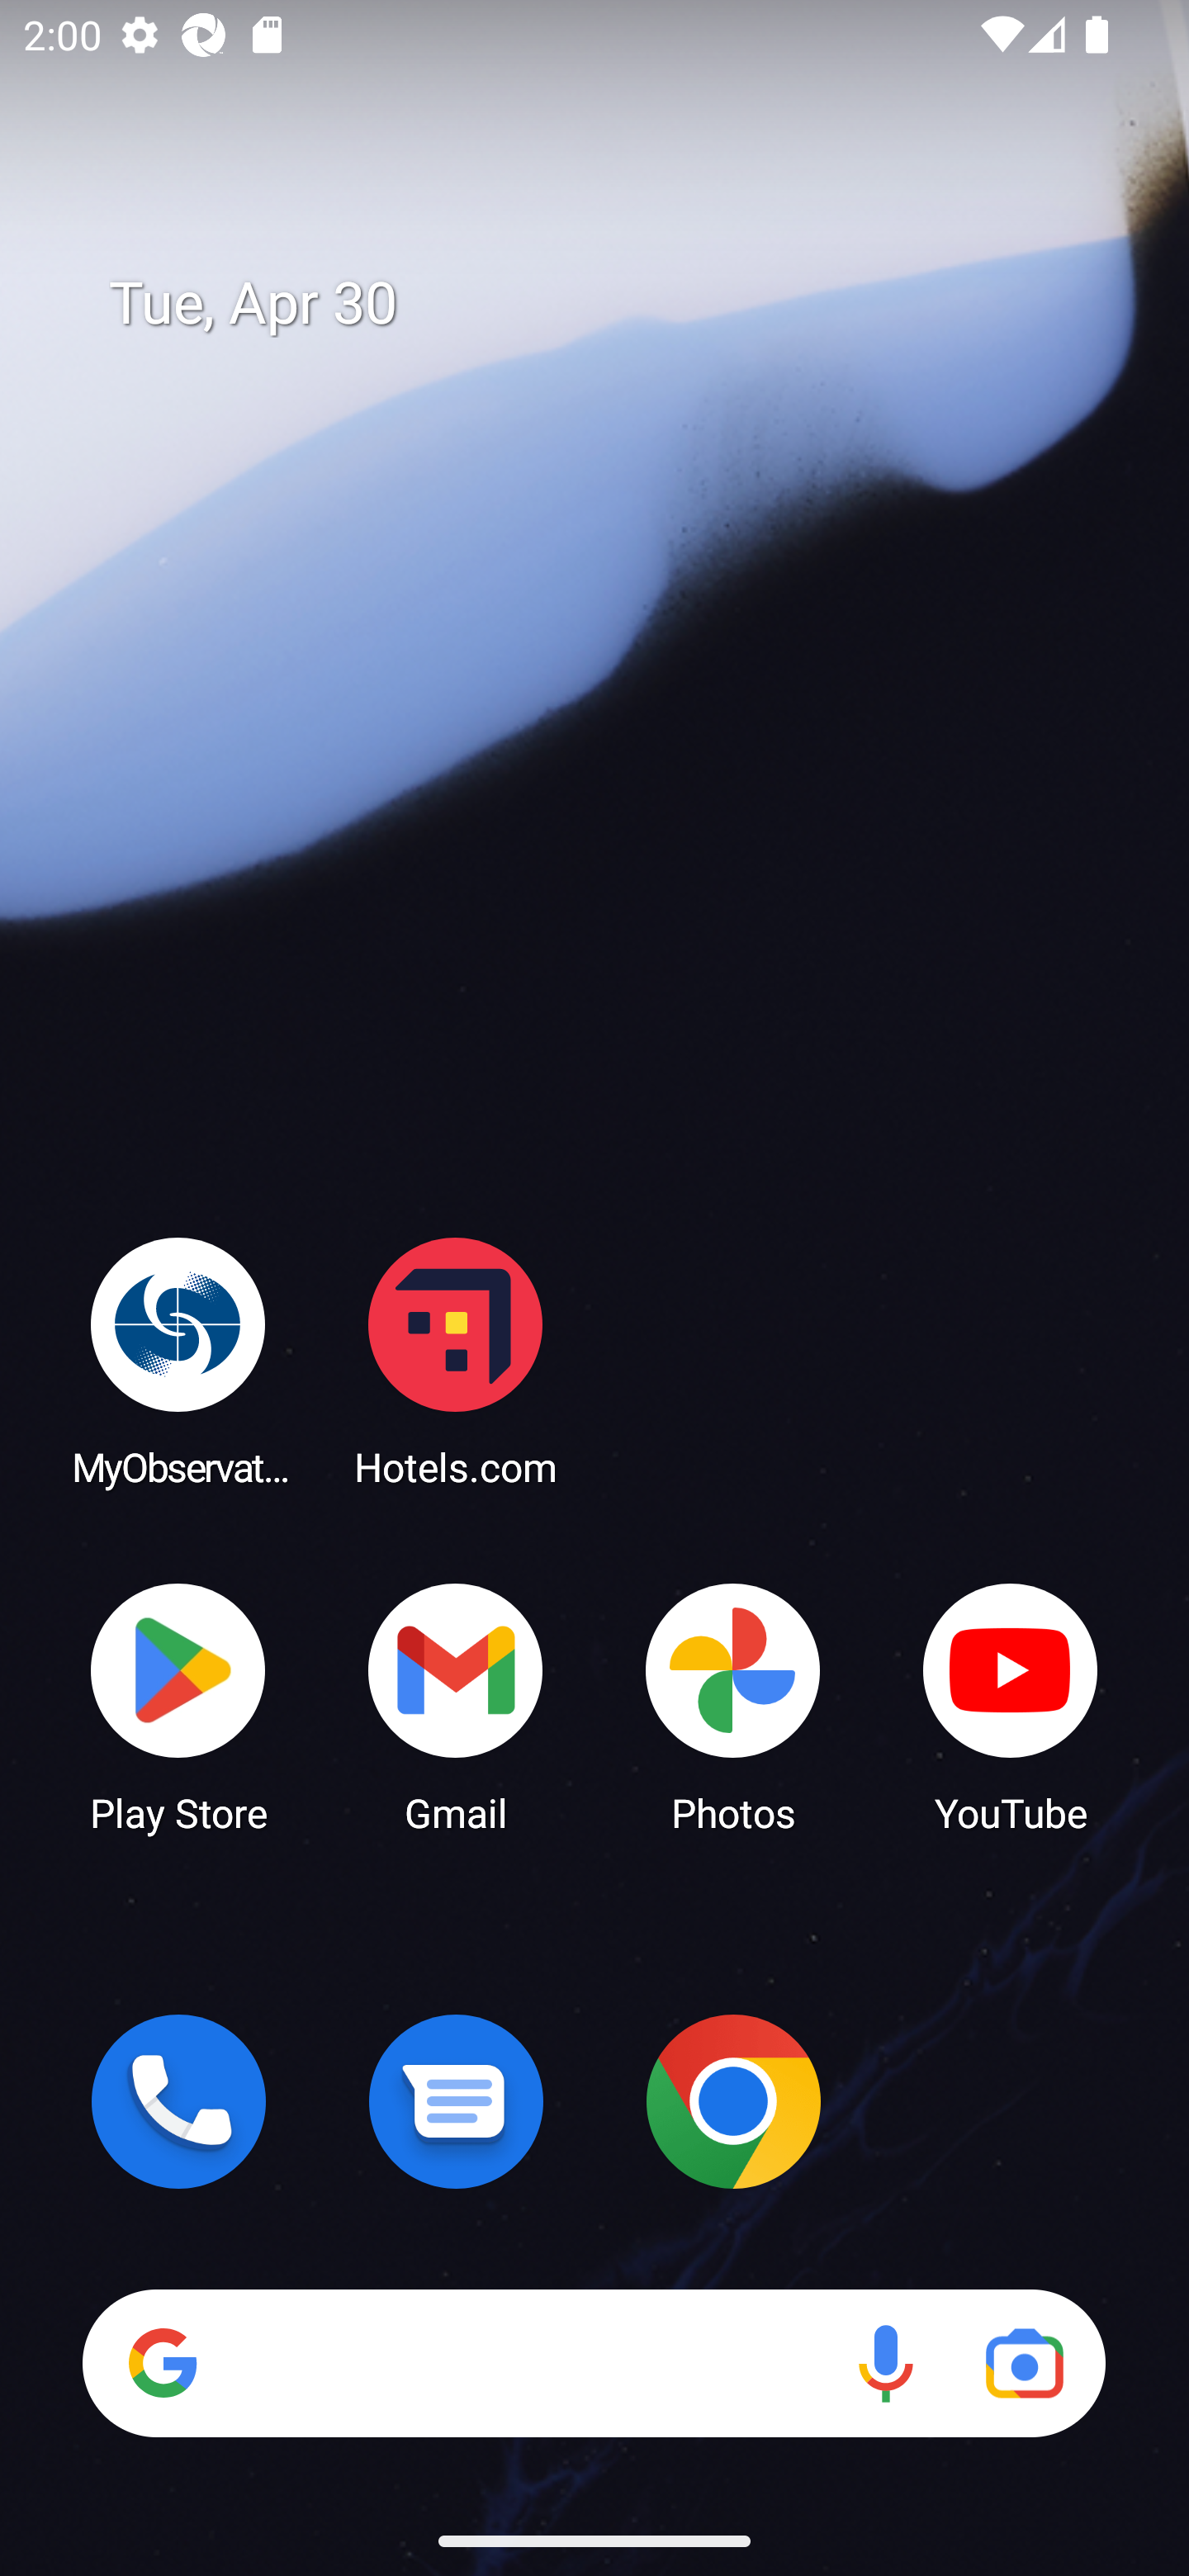 Image resolution: width=1189 pixels, height=2576 pixels. I want to click on Play Store, so click(178, 1706).